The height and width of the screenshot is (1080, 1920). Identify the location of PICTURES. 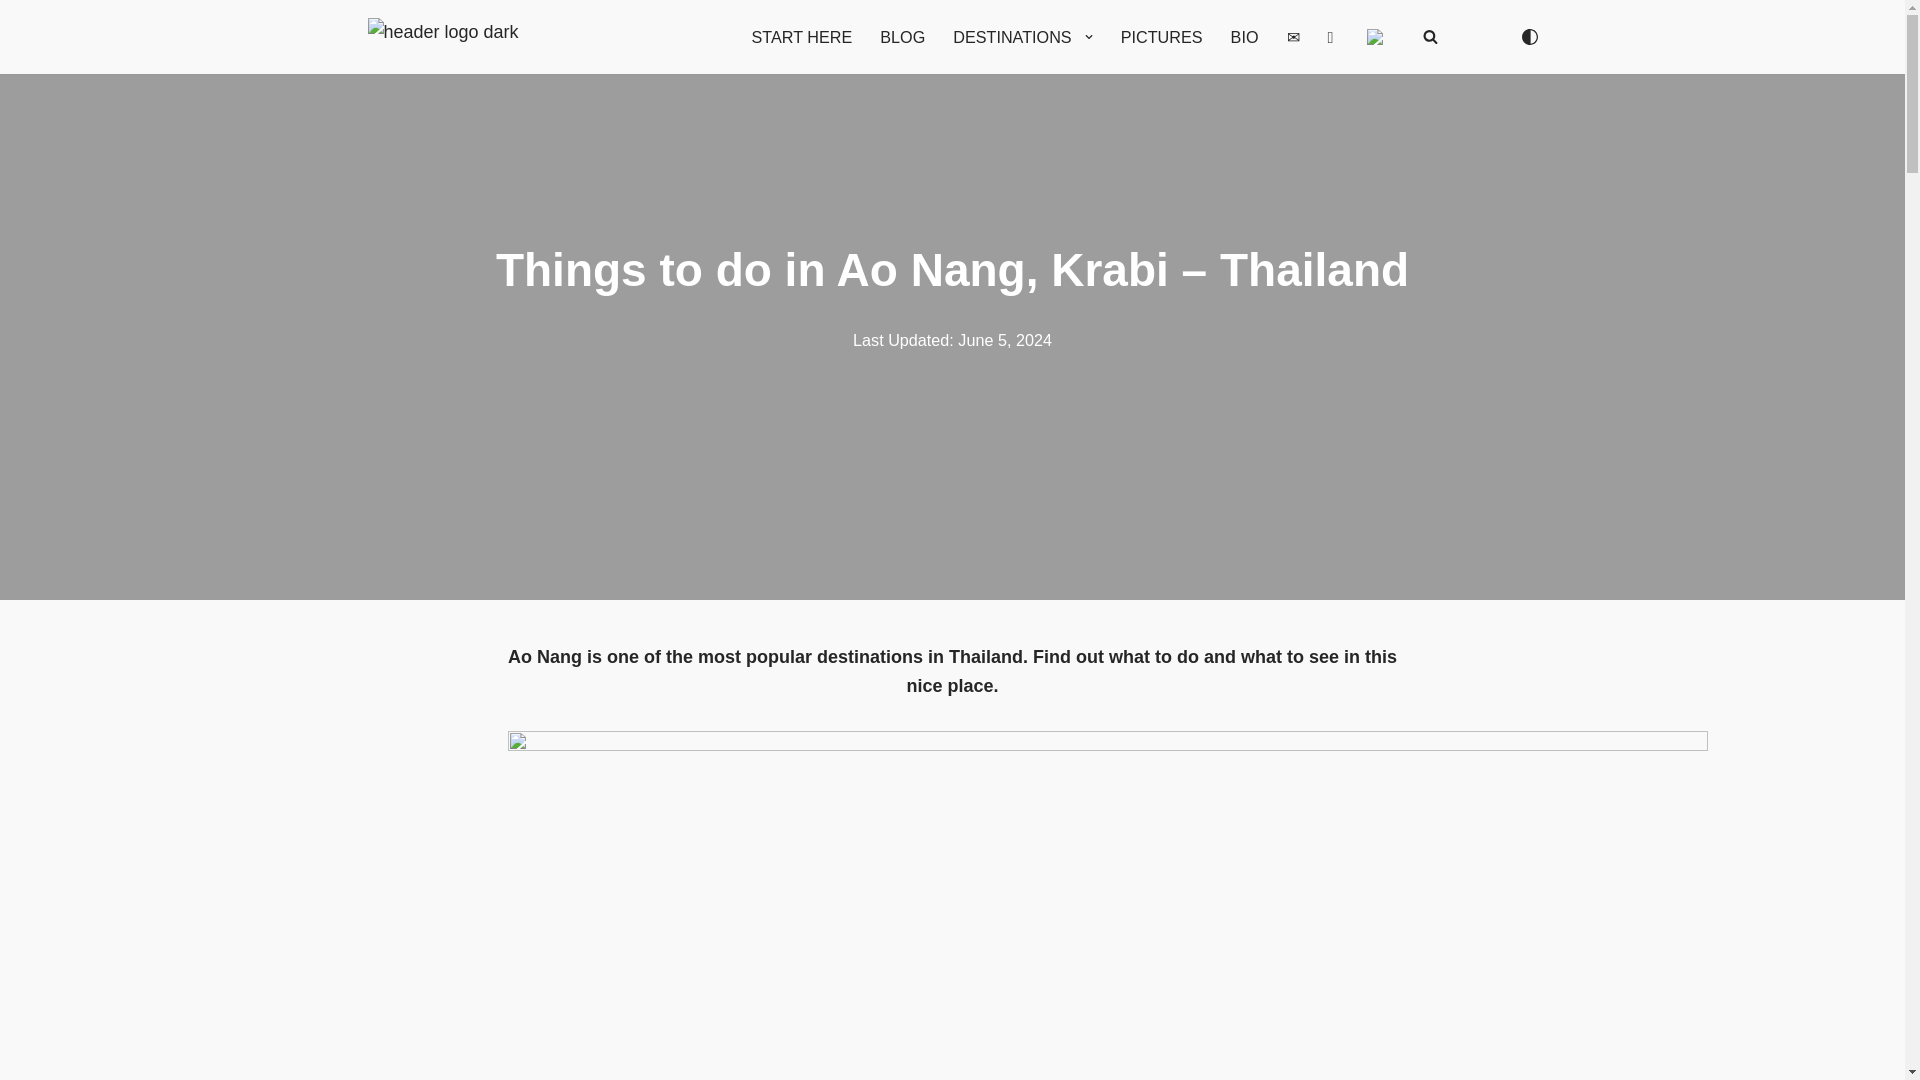
(1162, 36).